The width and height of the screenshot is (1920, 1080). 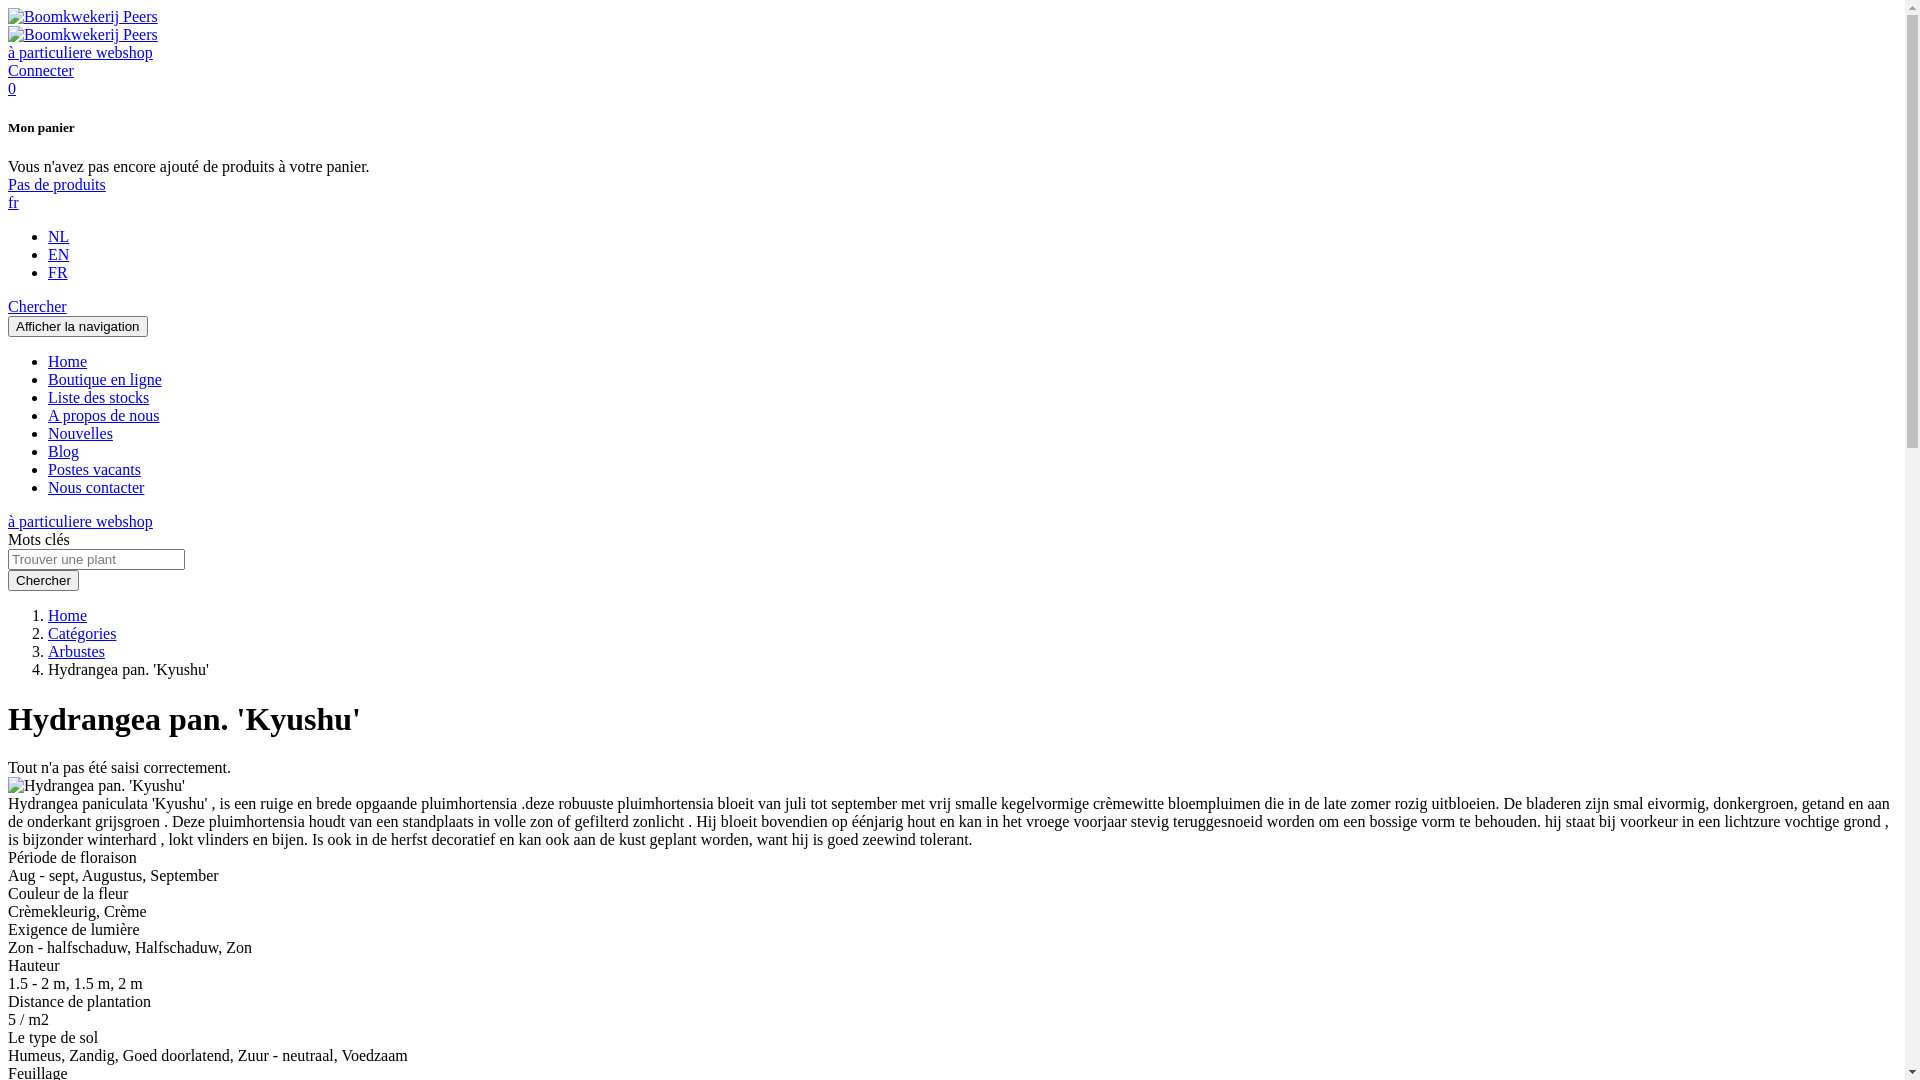 What do you see at coordinates (38, 306) in the screenshot?
I see `Chercher` at bounding box center [38, 306].